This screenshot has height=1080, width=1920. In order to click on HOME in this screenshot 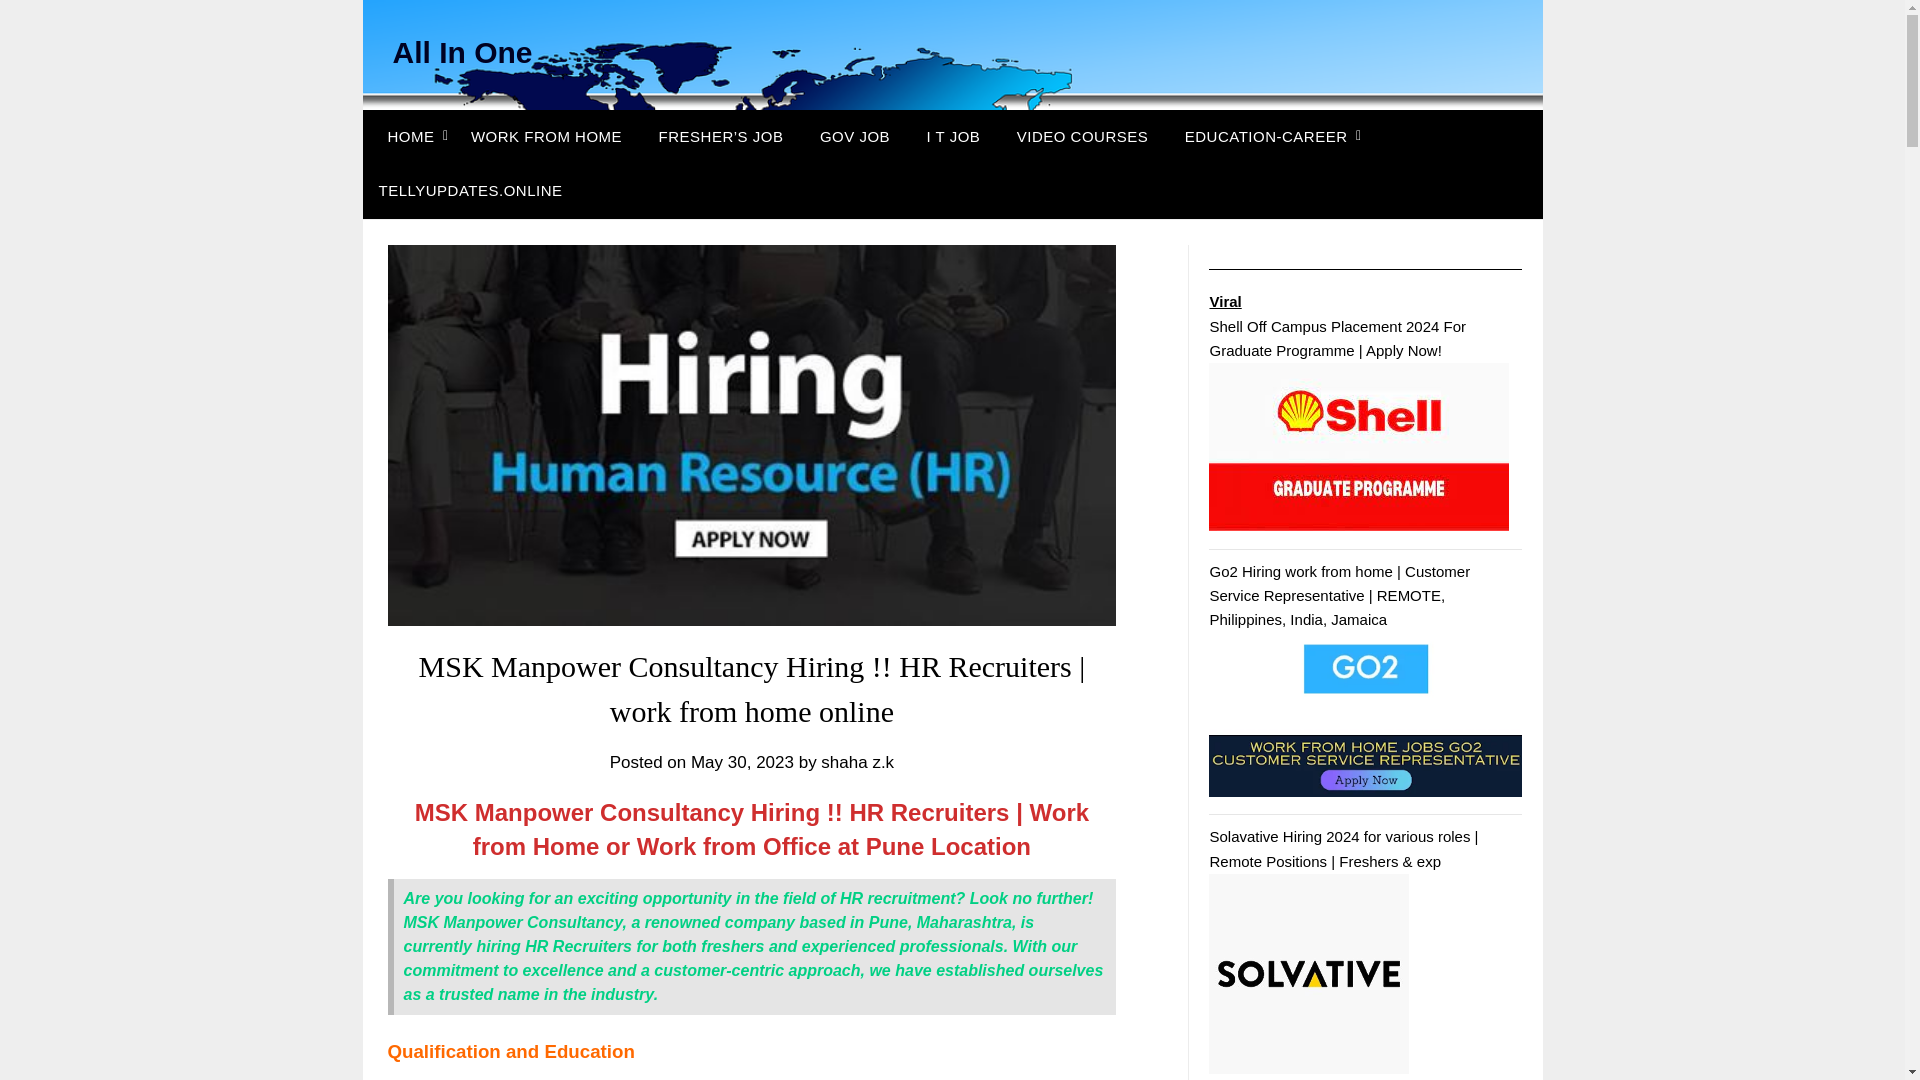, I will do `click(406, 137)`.